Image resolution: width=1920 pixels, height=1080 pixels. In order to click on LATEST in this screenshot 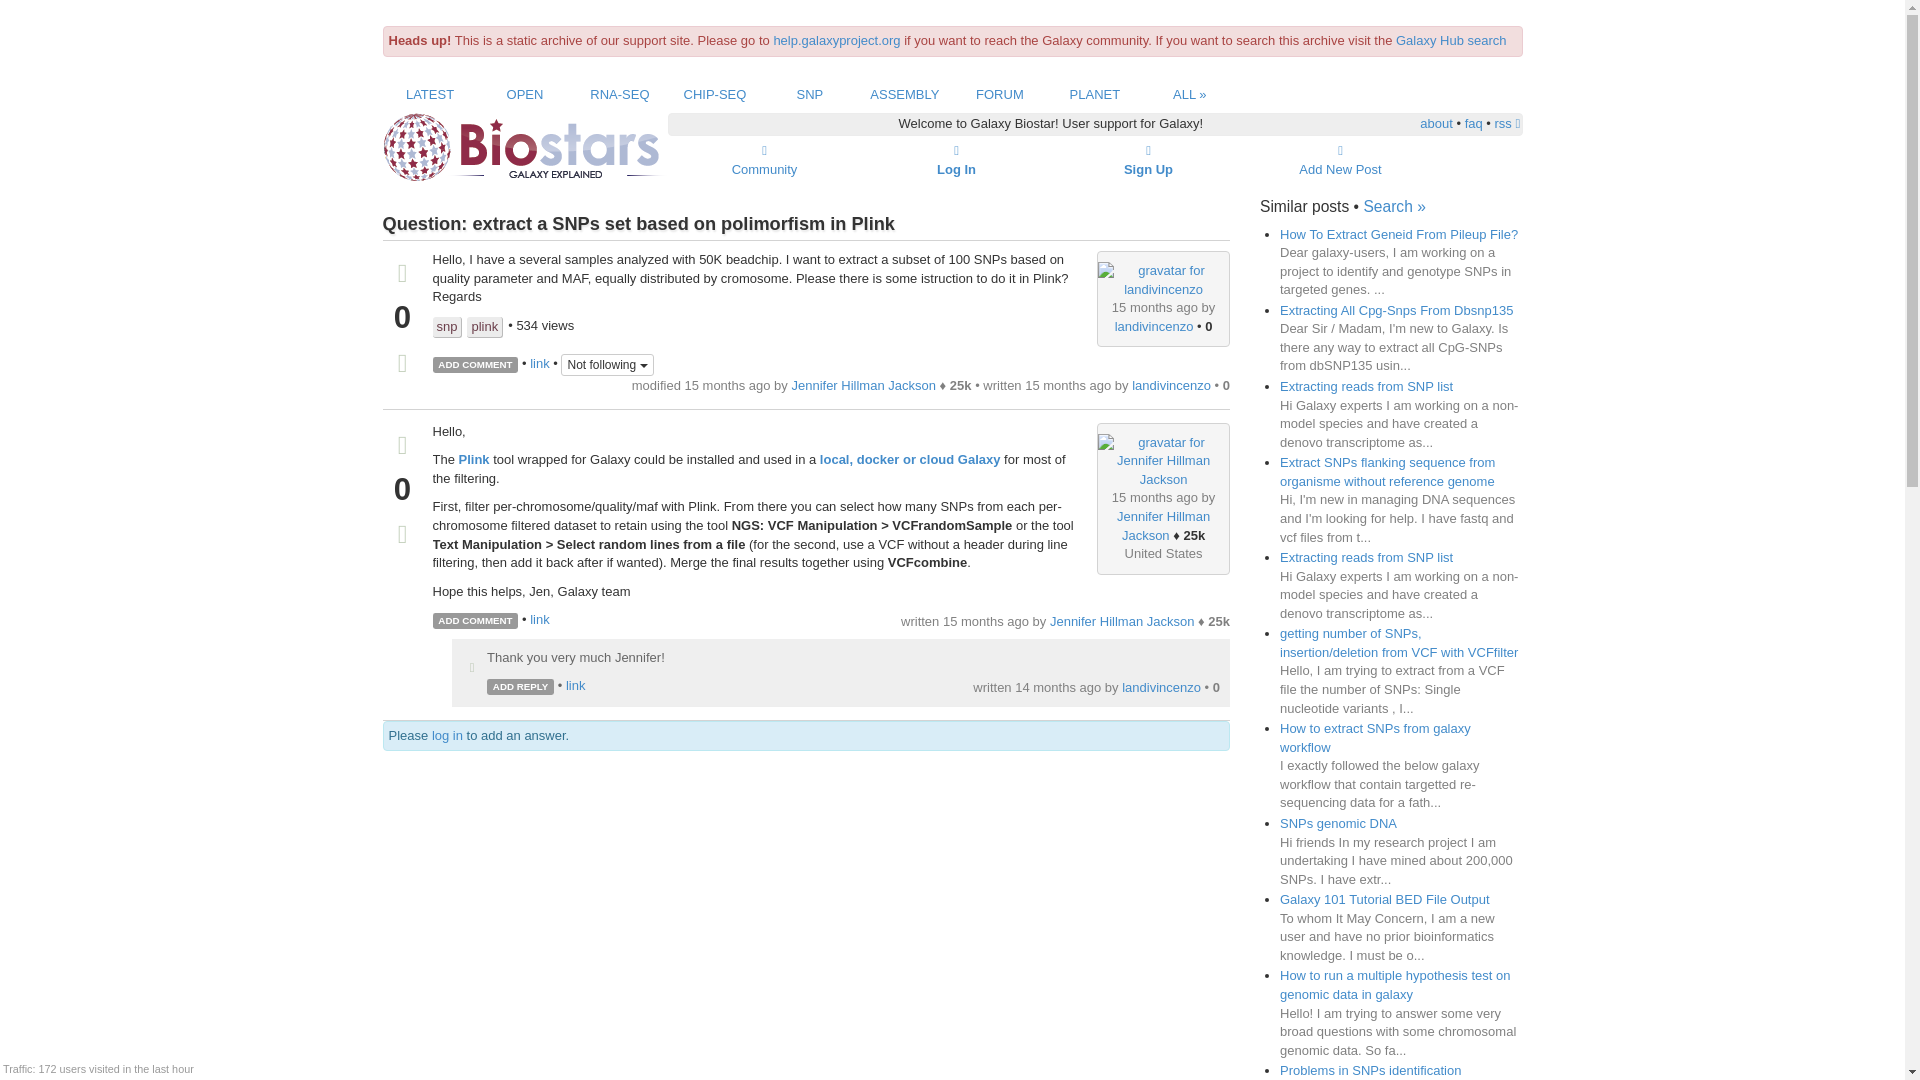, I will do `click(429, 94)`.